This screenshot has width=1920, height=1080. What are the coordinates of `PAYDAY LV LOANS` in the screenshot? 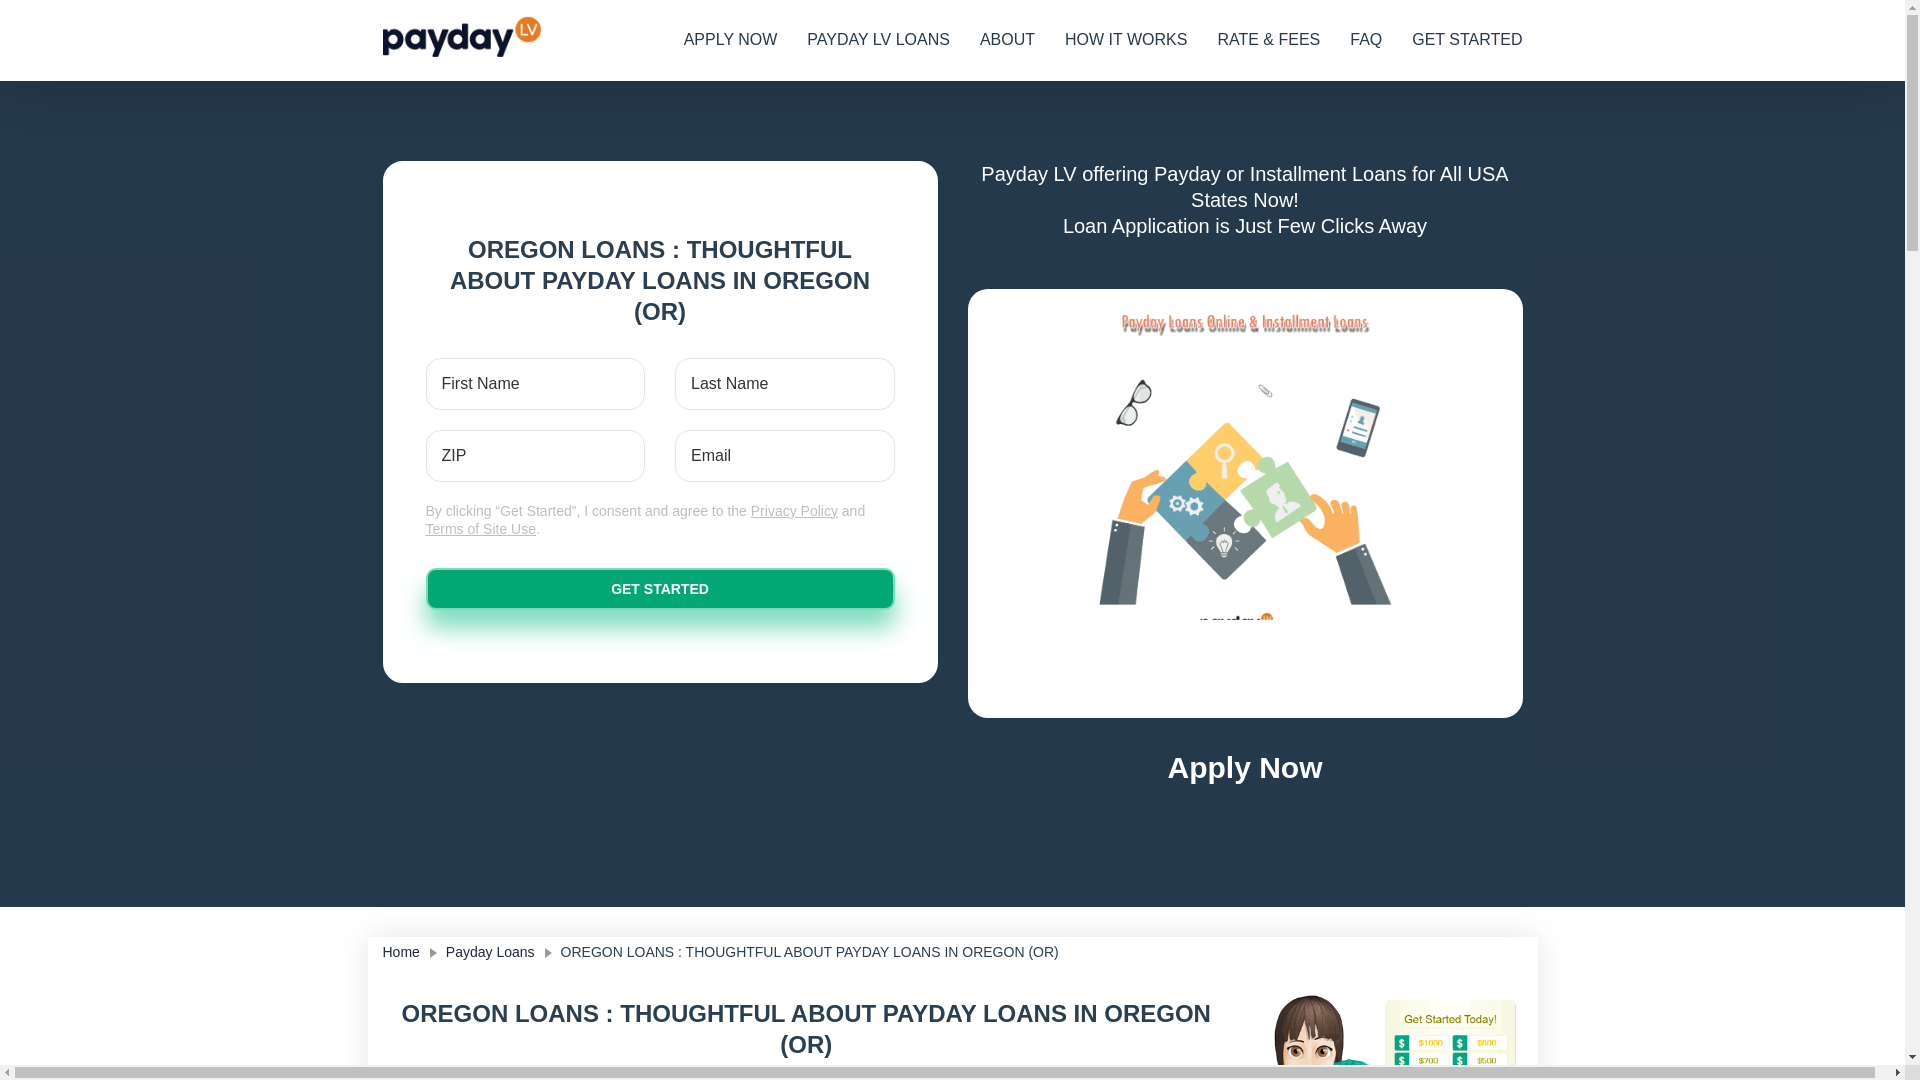 It's located at (878, 40).